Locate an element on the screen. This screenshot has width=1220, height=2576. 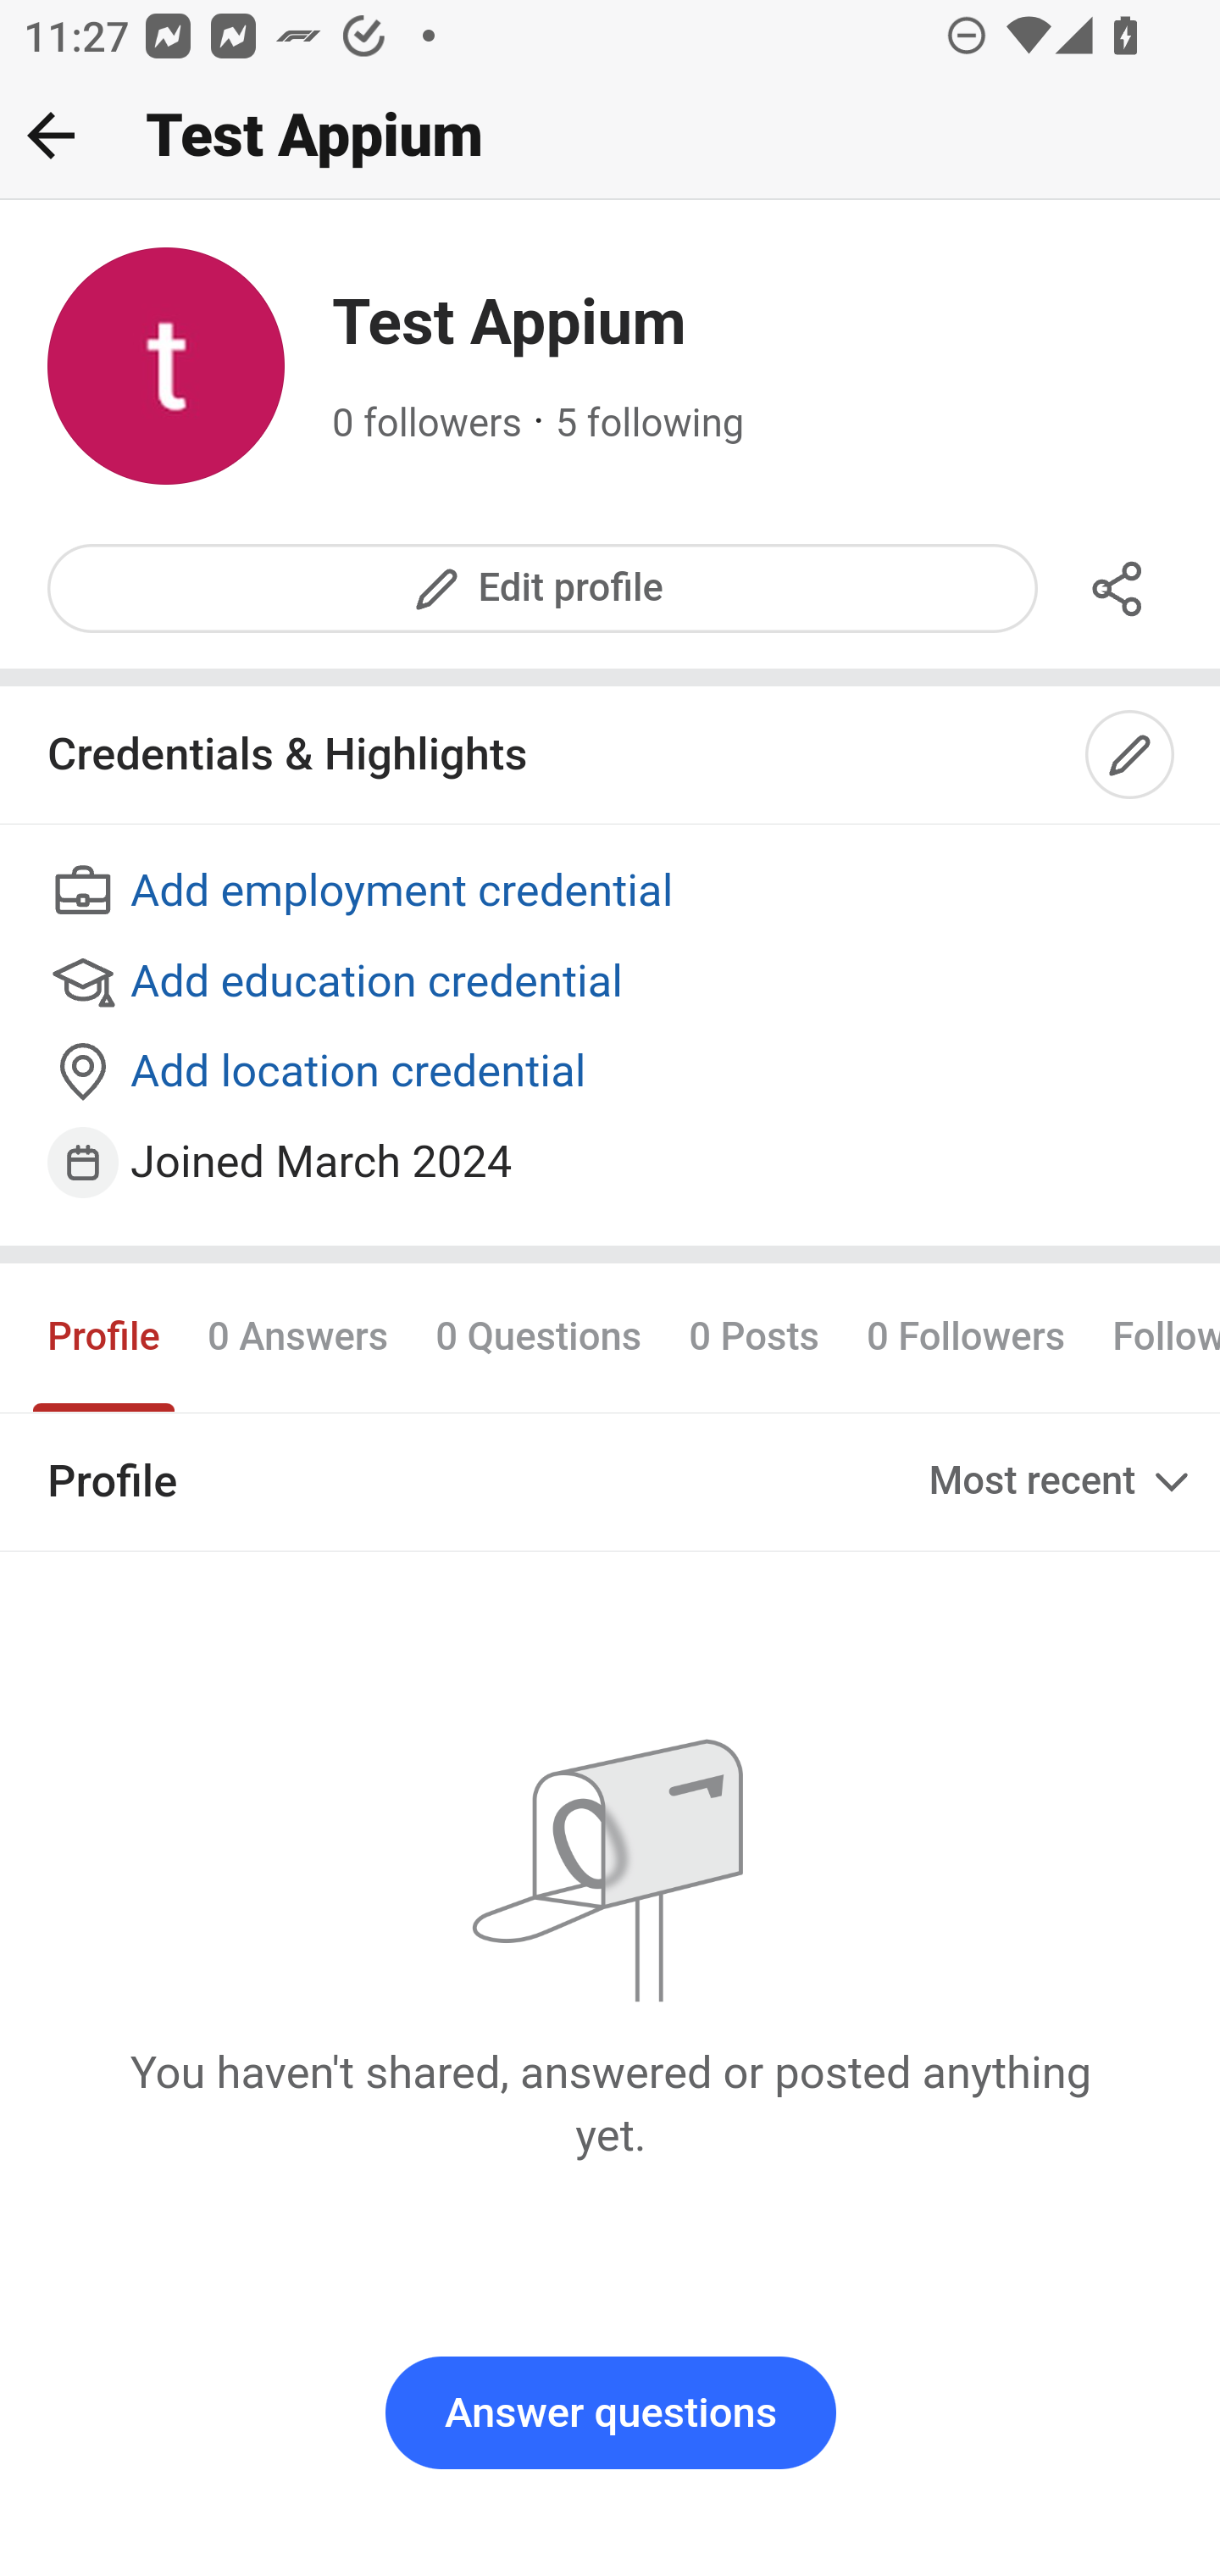
Me Home Search Add is located at coordinates (610, 136).